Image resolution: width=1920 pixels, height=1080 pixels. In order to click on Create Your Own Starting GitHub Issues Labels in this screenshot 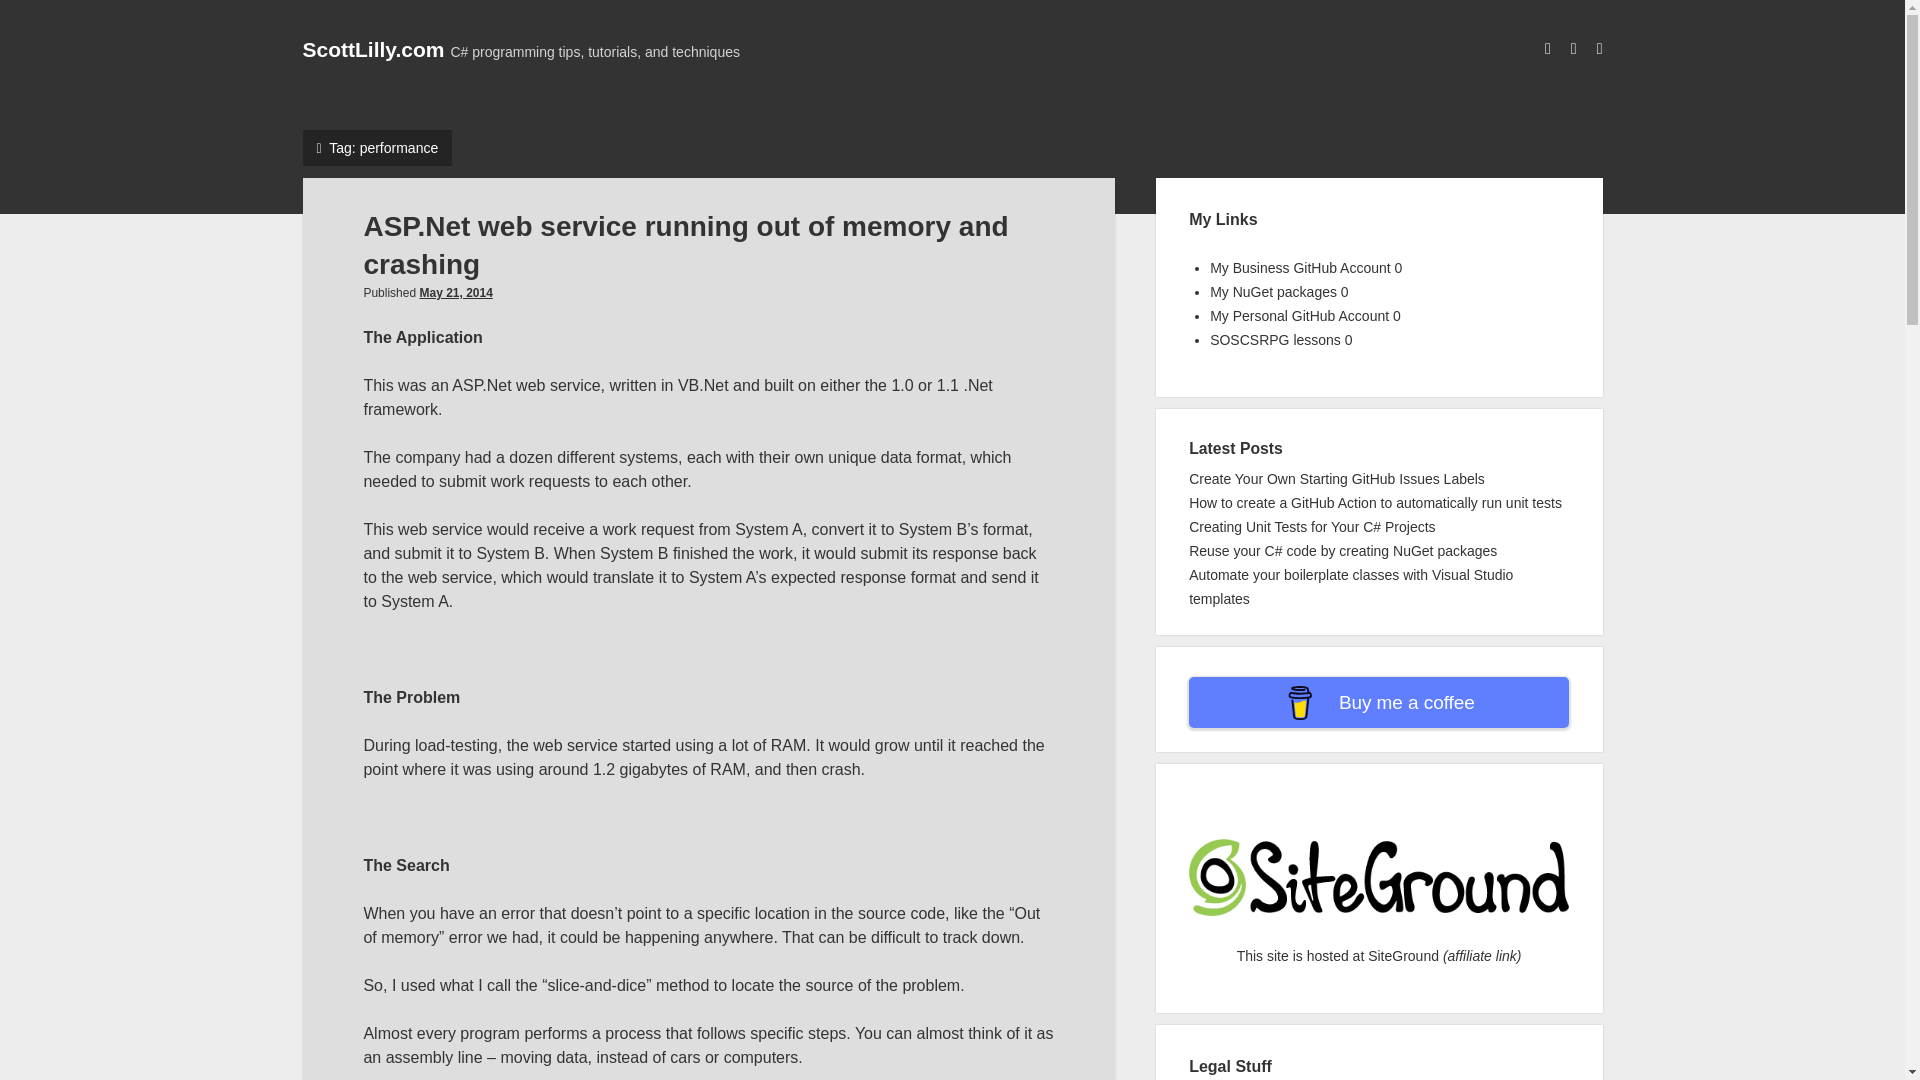, I will do `click(1336, 478)`.